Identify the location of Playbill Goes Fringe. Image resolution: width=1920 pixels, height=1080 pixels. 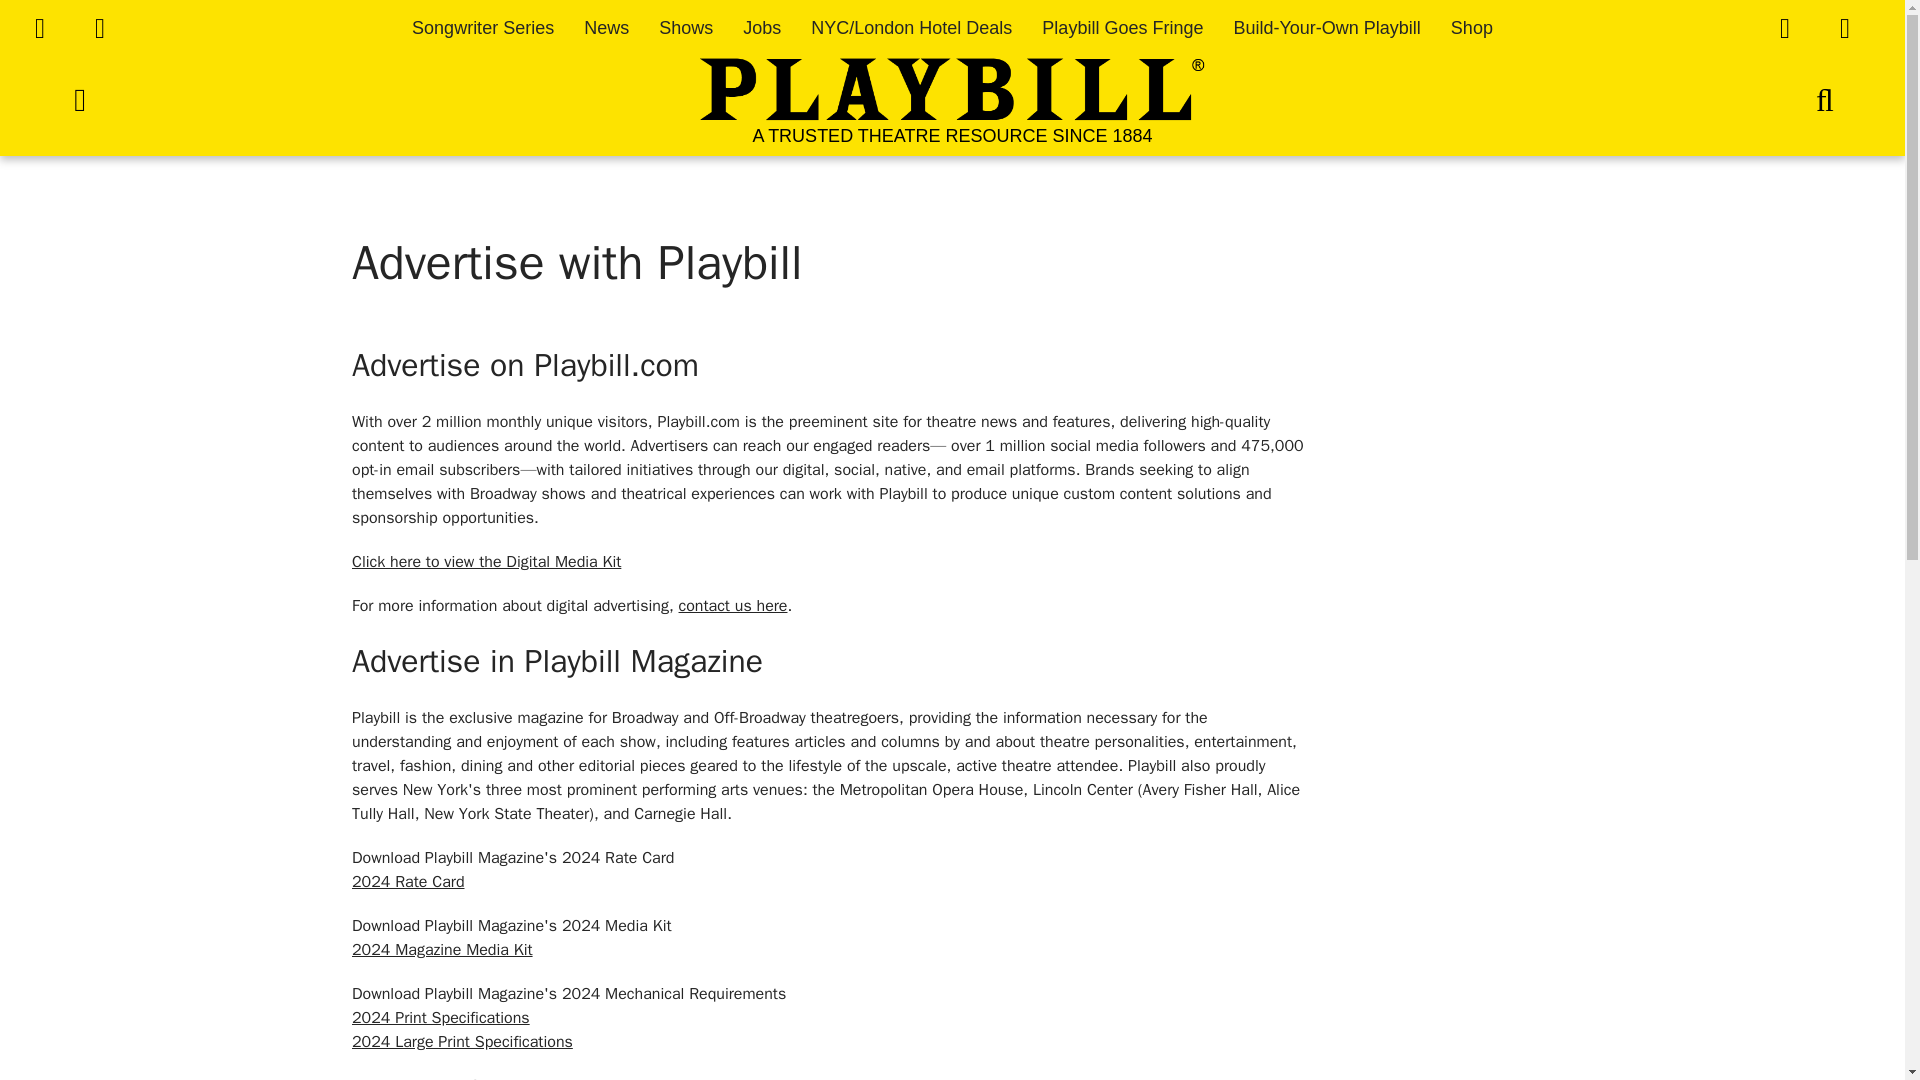
(1122, 28).